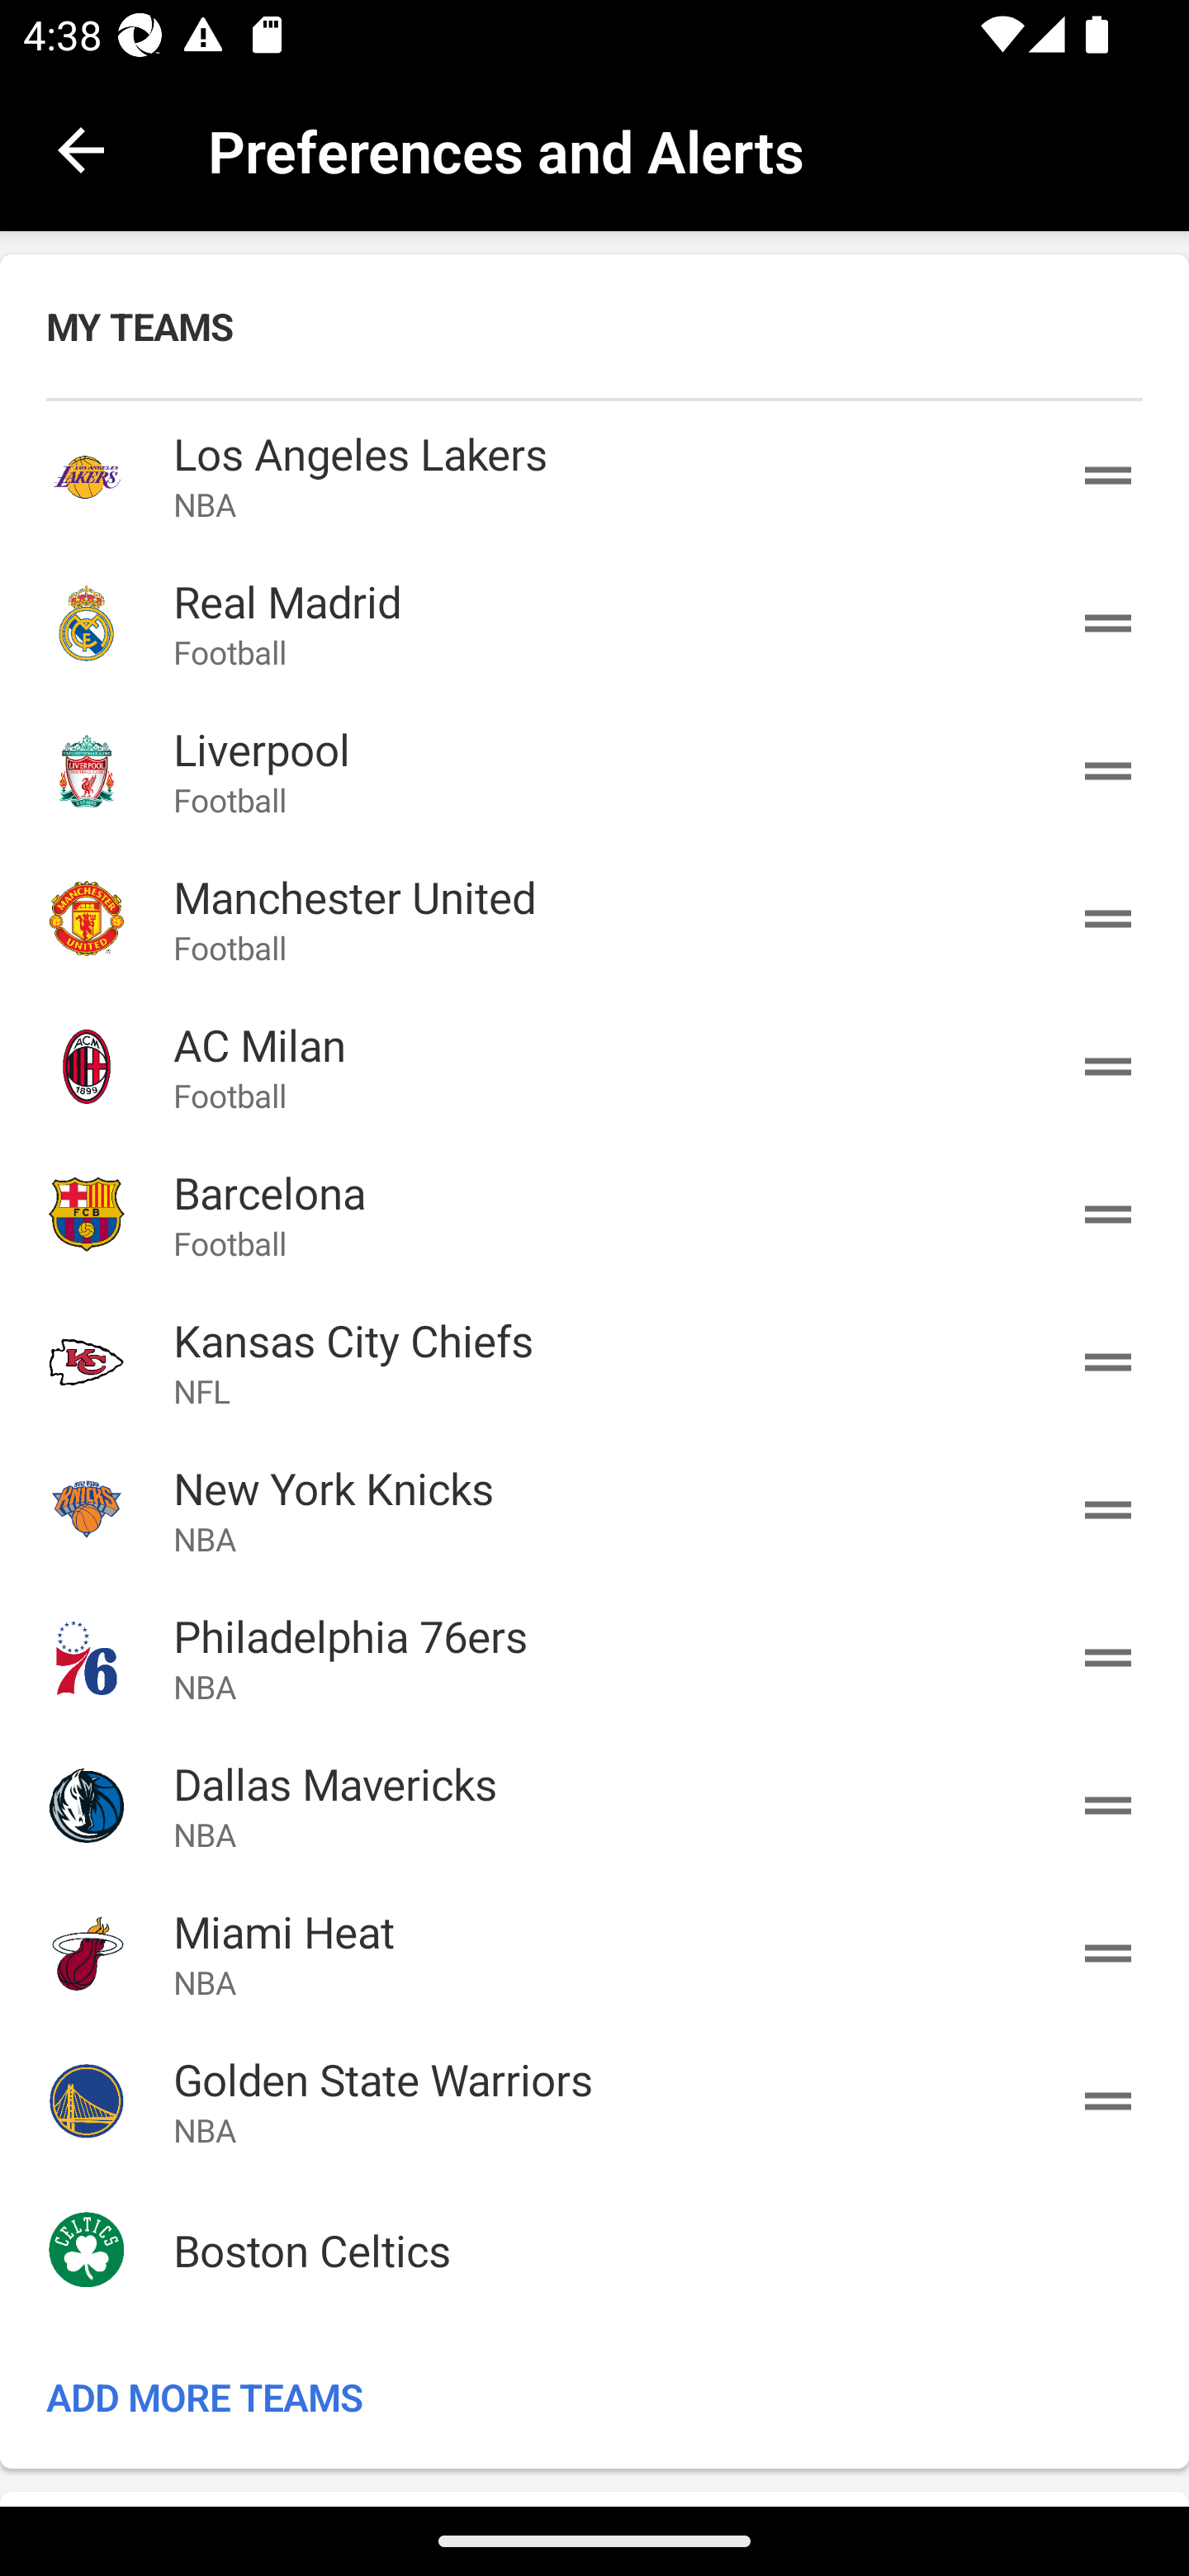 This screenshot has width=1189, height=2576. What do you see at coordinates (594, 1952) in the screenshot?
I see `Miami Heat Miami Heat Miami Heat NBA NBA` at bounding box center [594, 1952].